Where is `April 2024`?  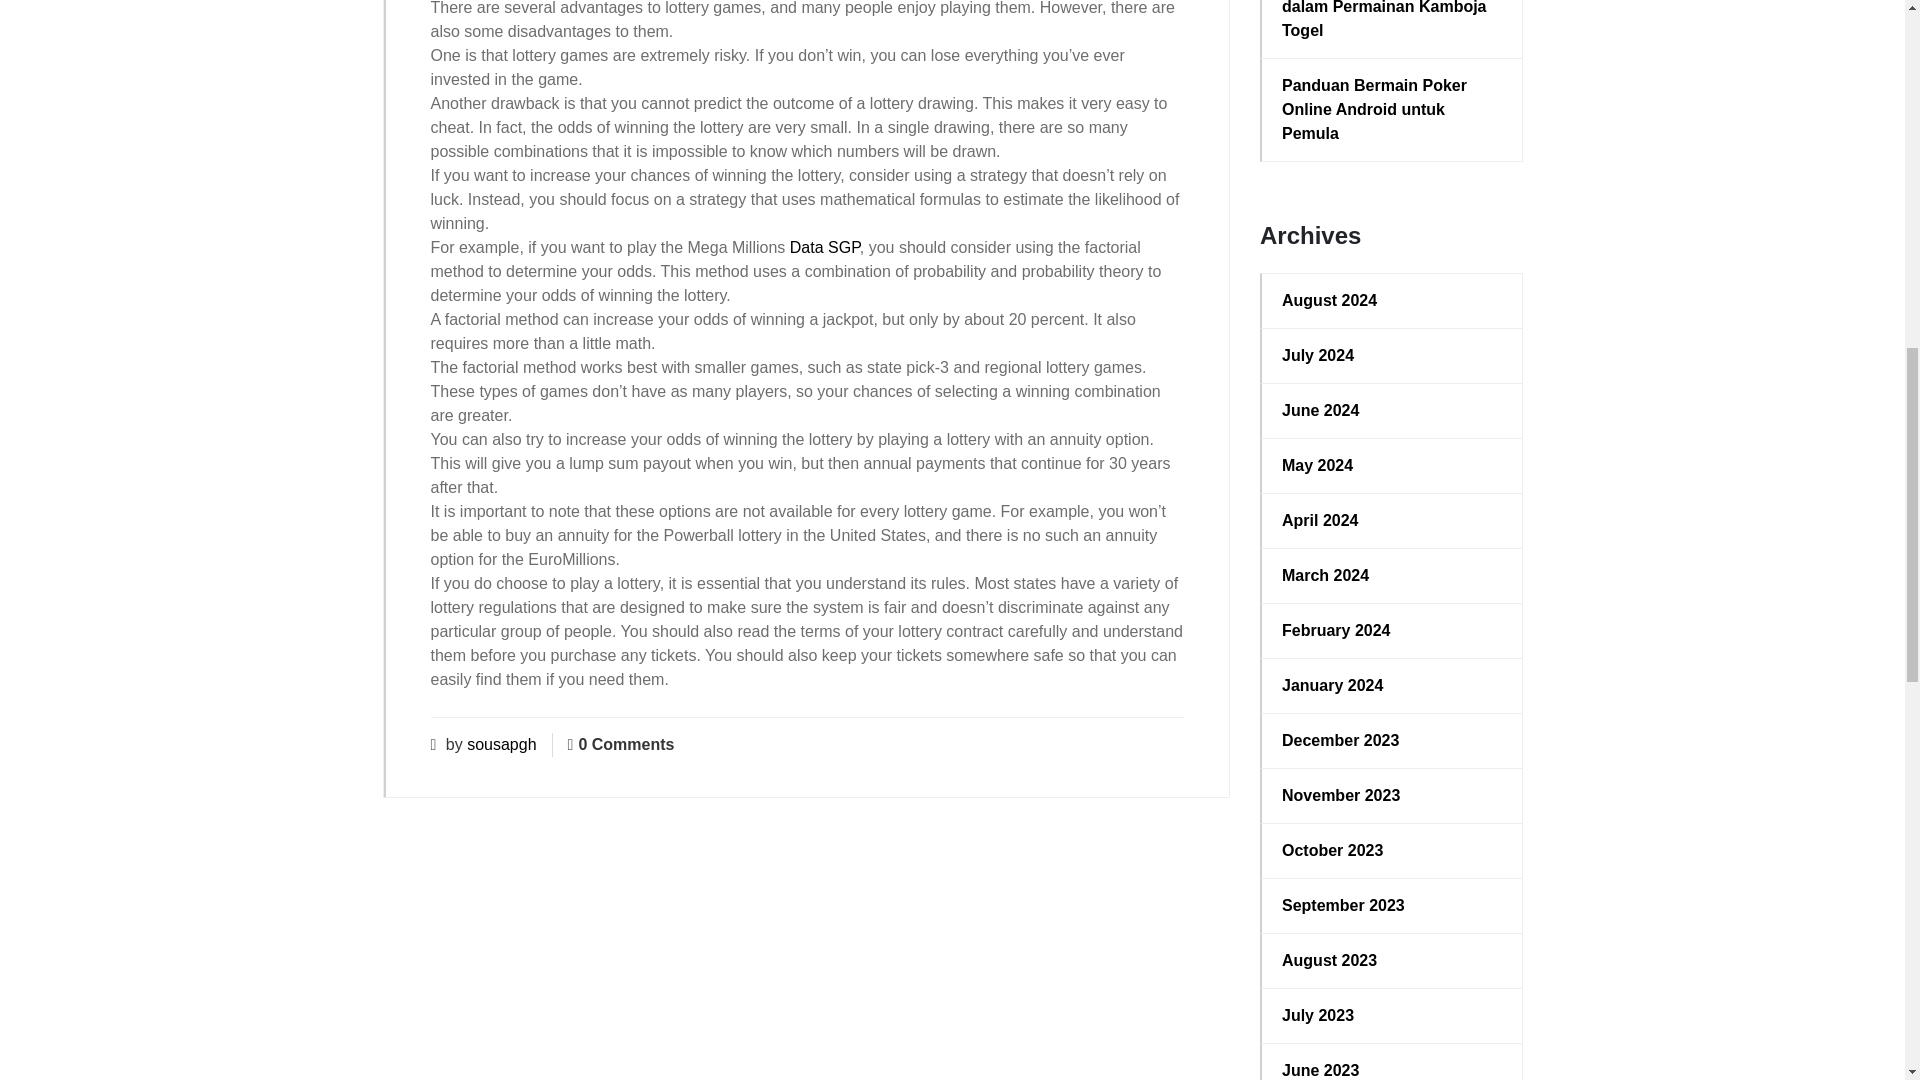 April 2024 is located at coordinates (1392, 520).